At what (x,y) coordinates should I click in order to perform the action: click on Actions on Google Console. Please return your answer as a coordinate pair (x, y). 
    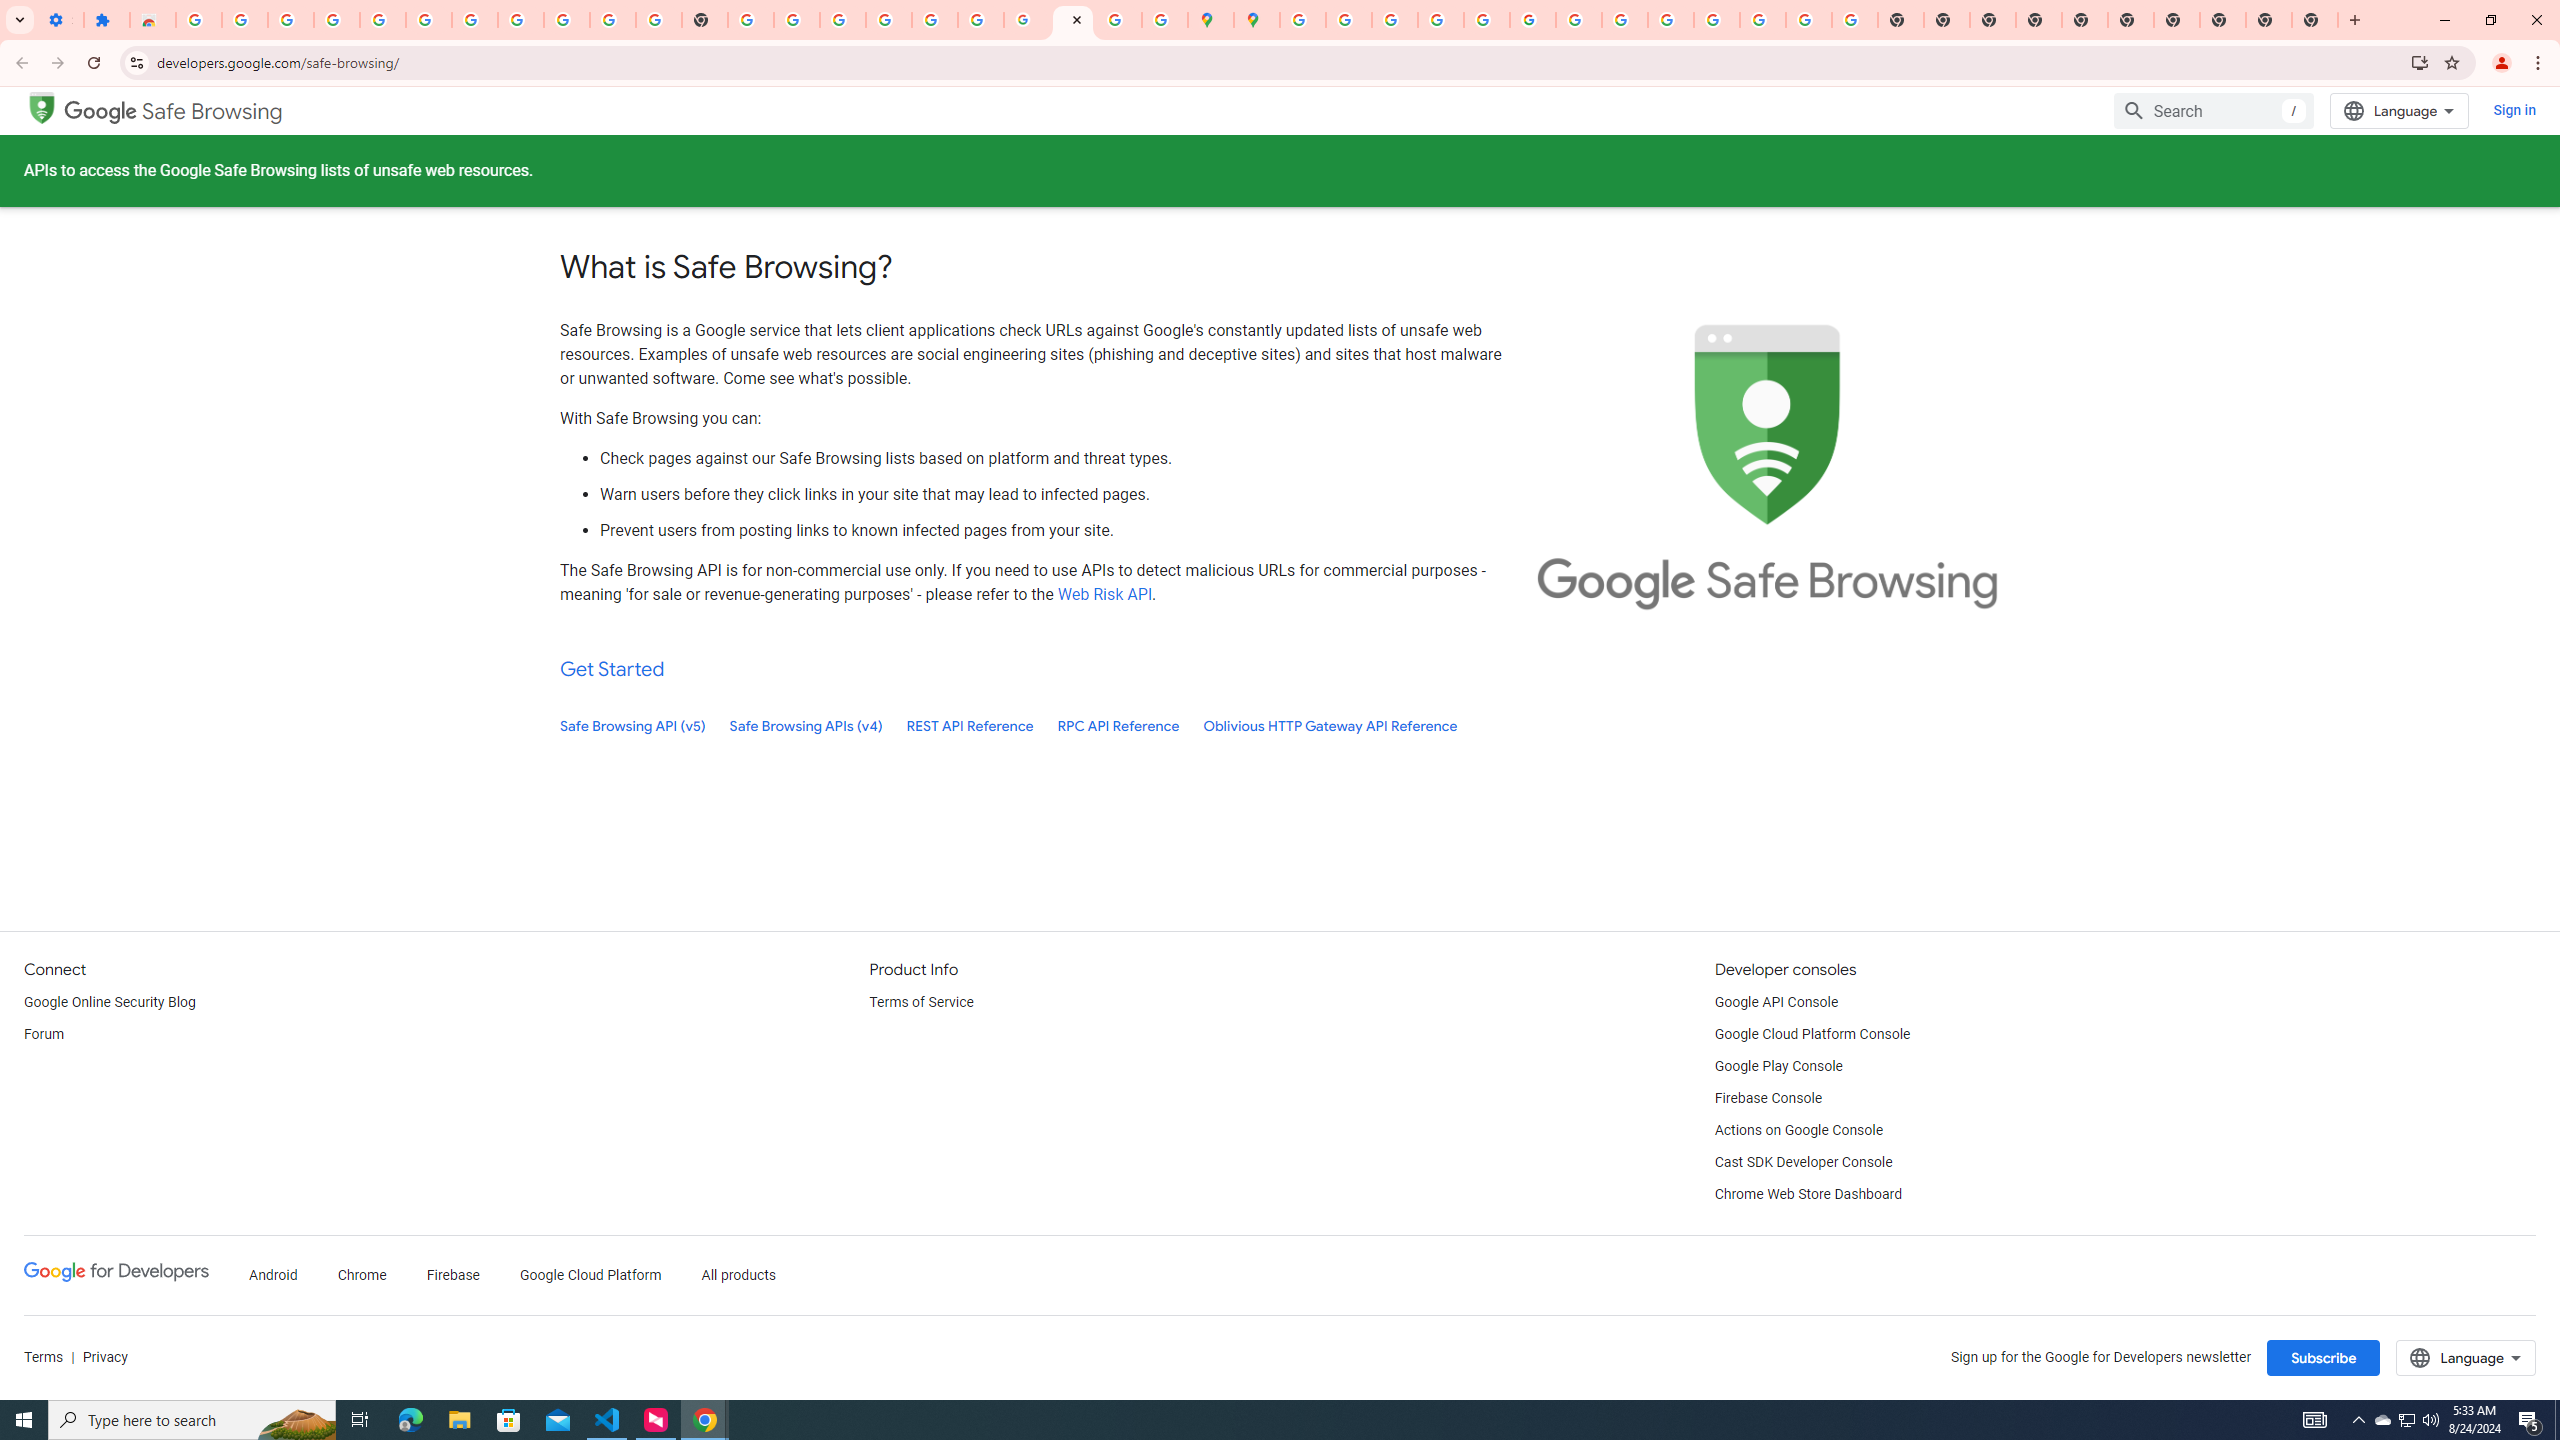
    Looking at the image, I should click on (1800, 1130).